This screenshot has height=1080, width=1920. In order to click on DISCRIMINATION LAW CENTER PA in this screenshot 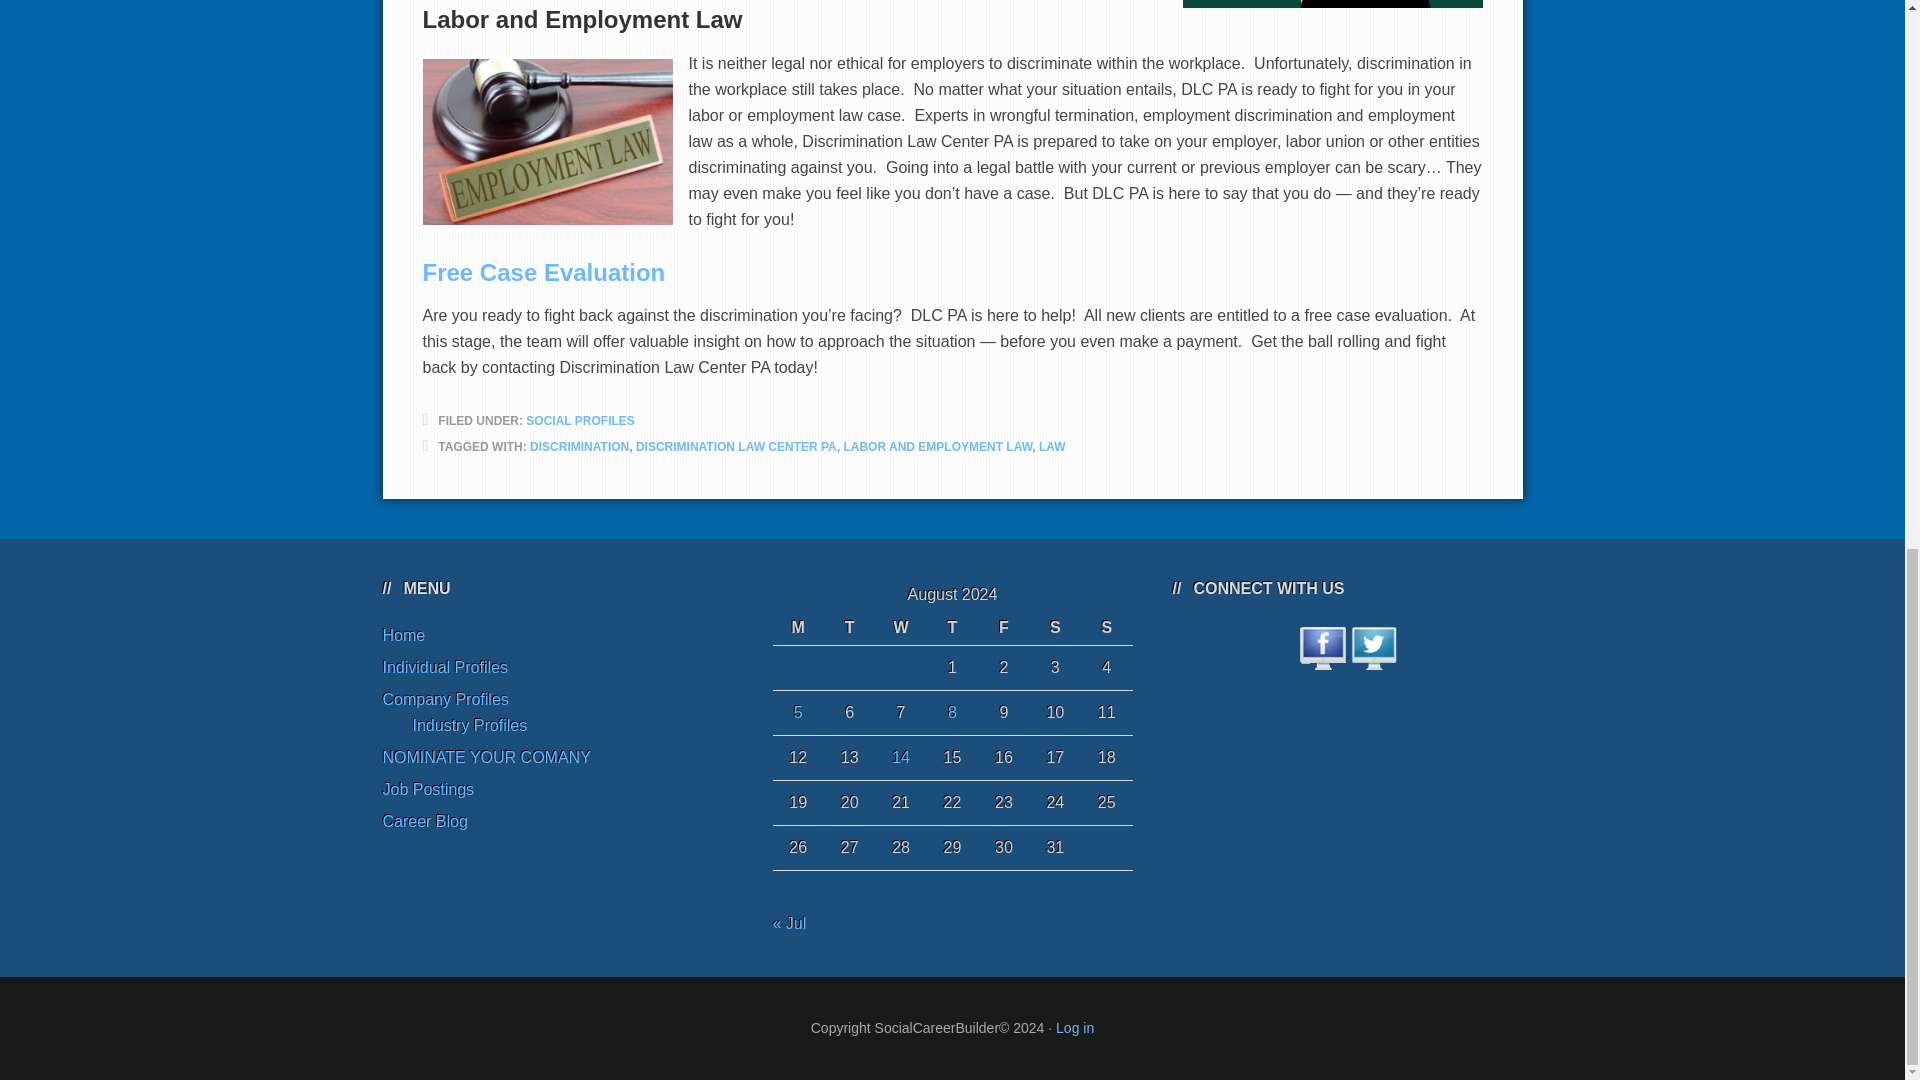, I will do `click(736, 446)`.